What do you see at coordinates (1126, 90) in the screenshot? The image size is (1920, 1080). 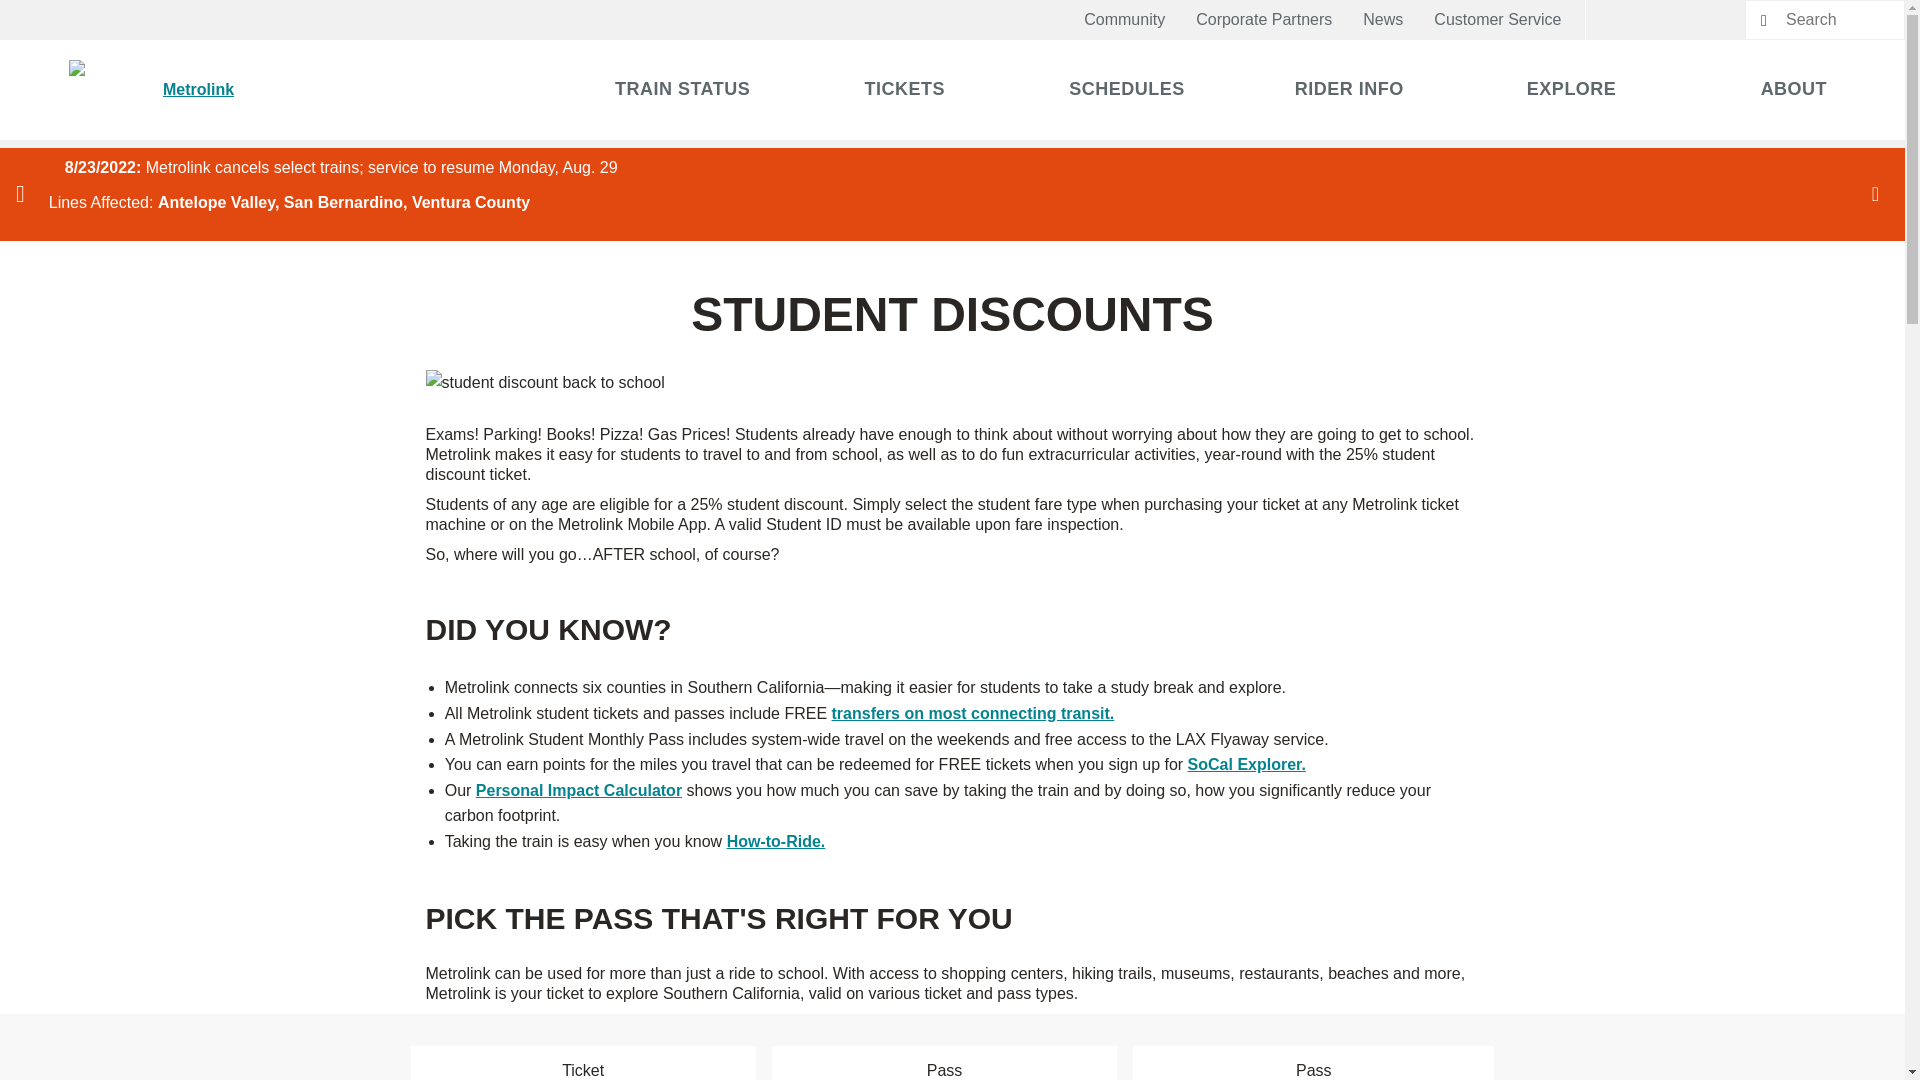 I see `SCHEDULES` at bounding box center [1126, 90].